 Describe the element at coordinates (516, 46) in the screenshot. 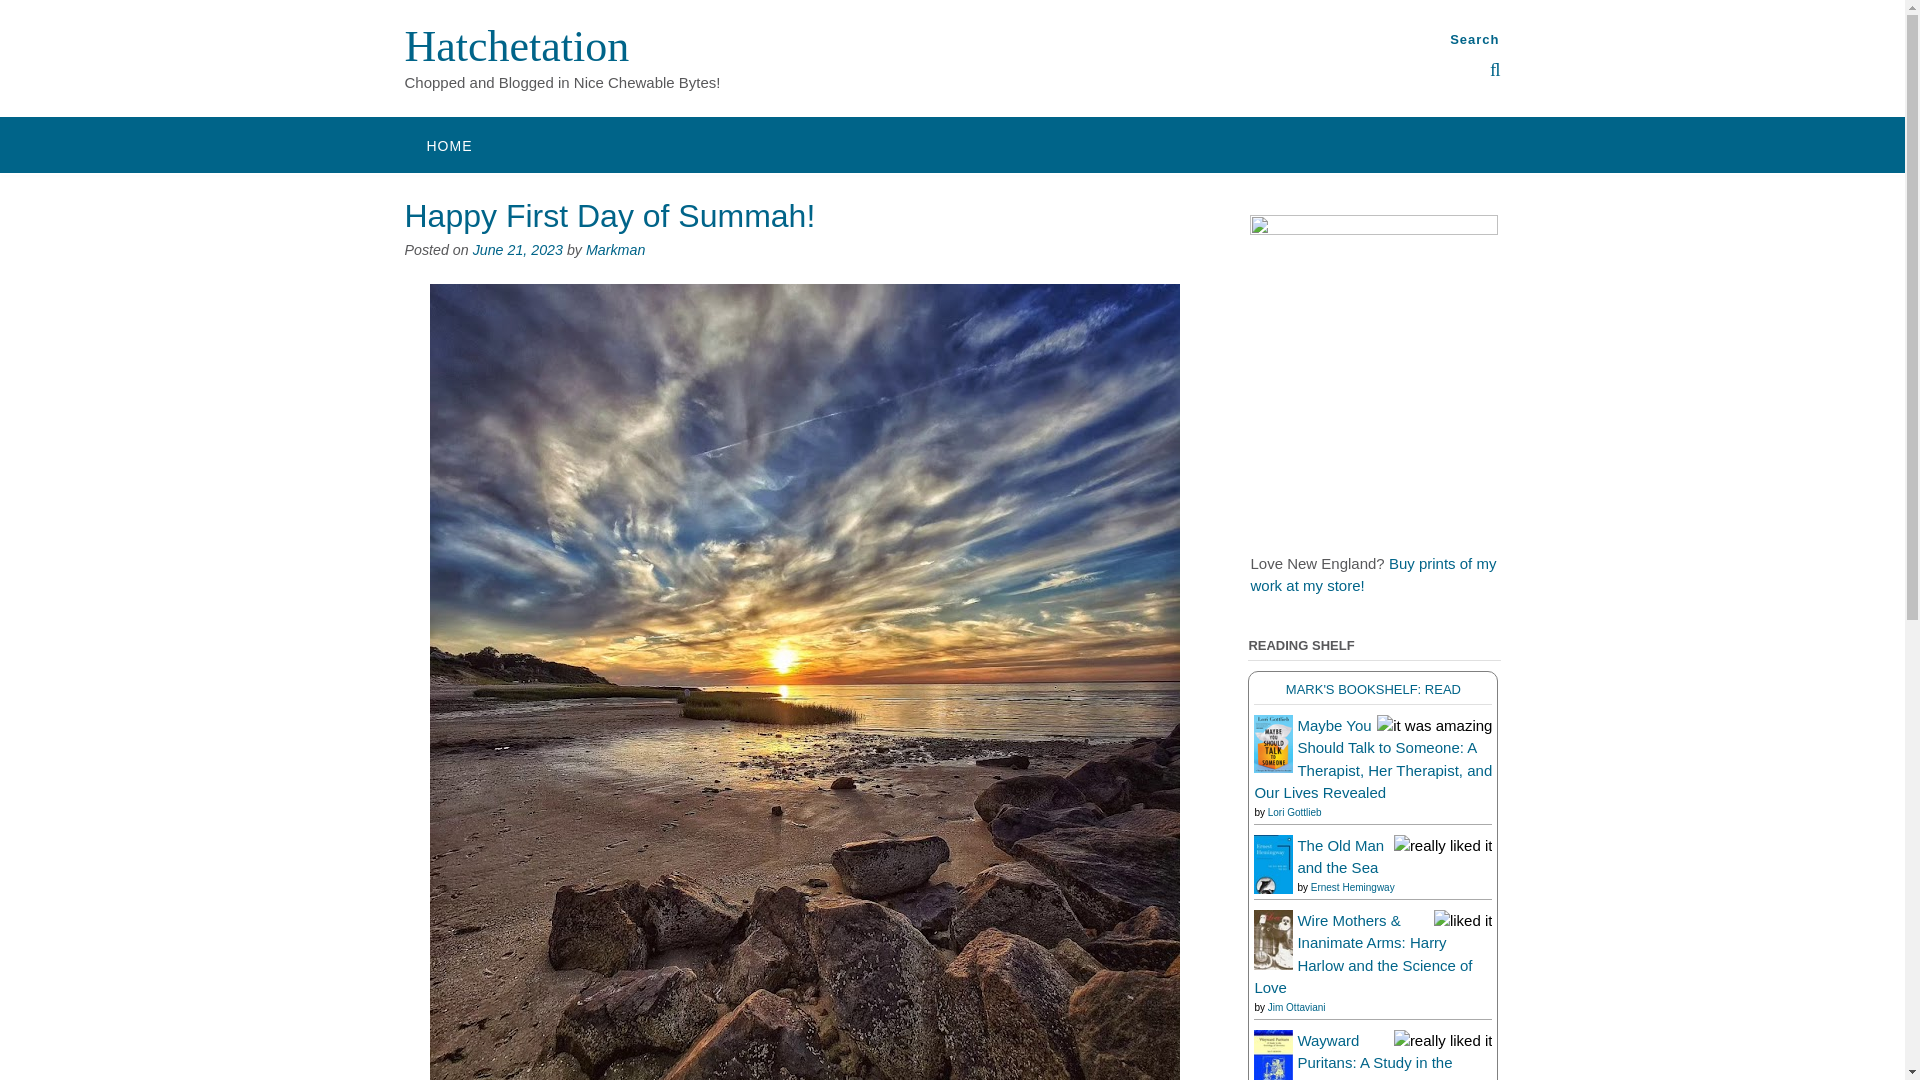

I see `Hatchetation` at that location.